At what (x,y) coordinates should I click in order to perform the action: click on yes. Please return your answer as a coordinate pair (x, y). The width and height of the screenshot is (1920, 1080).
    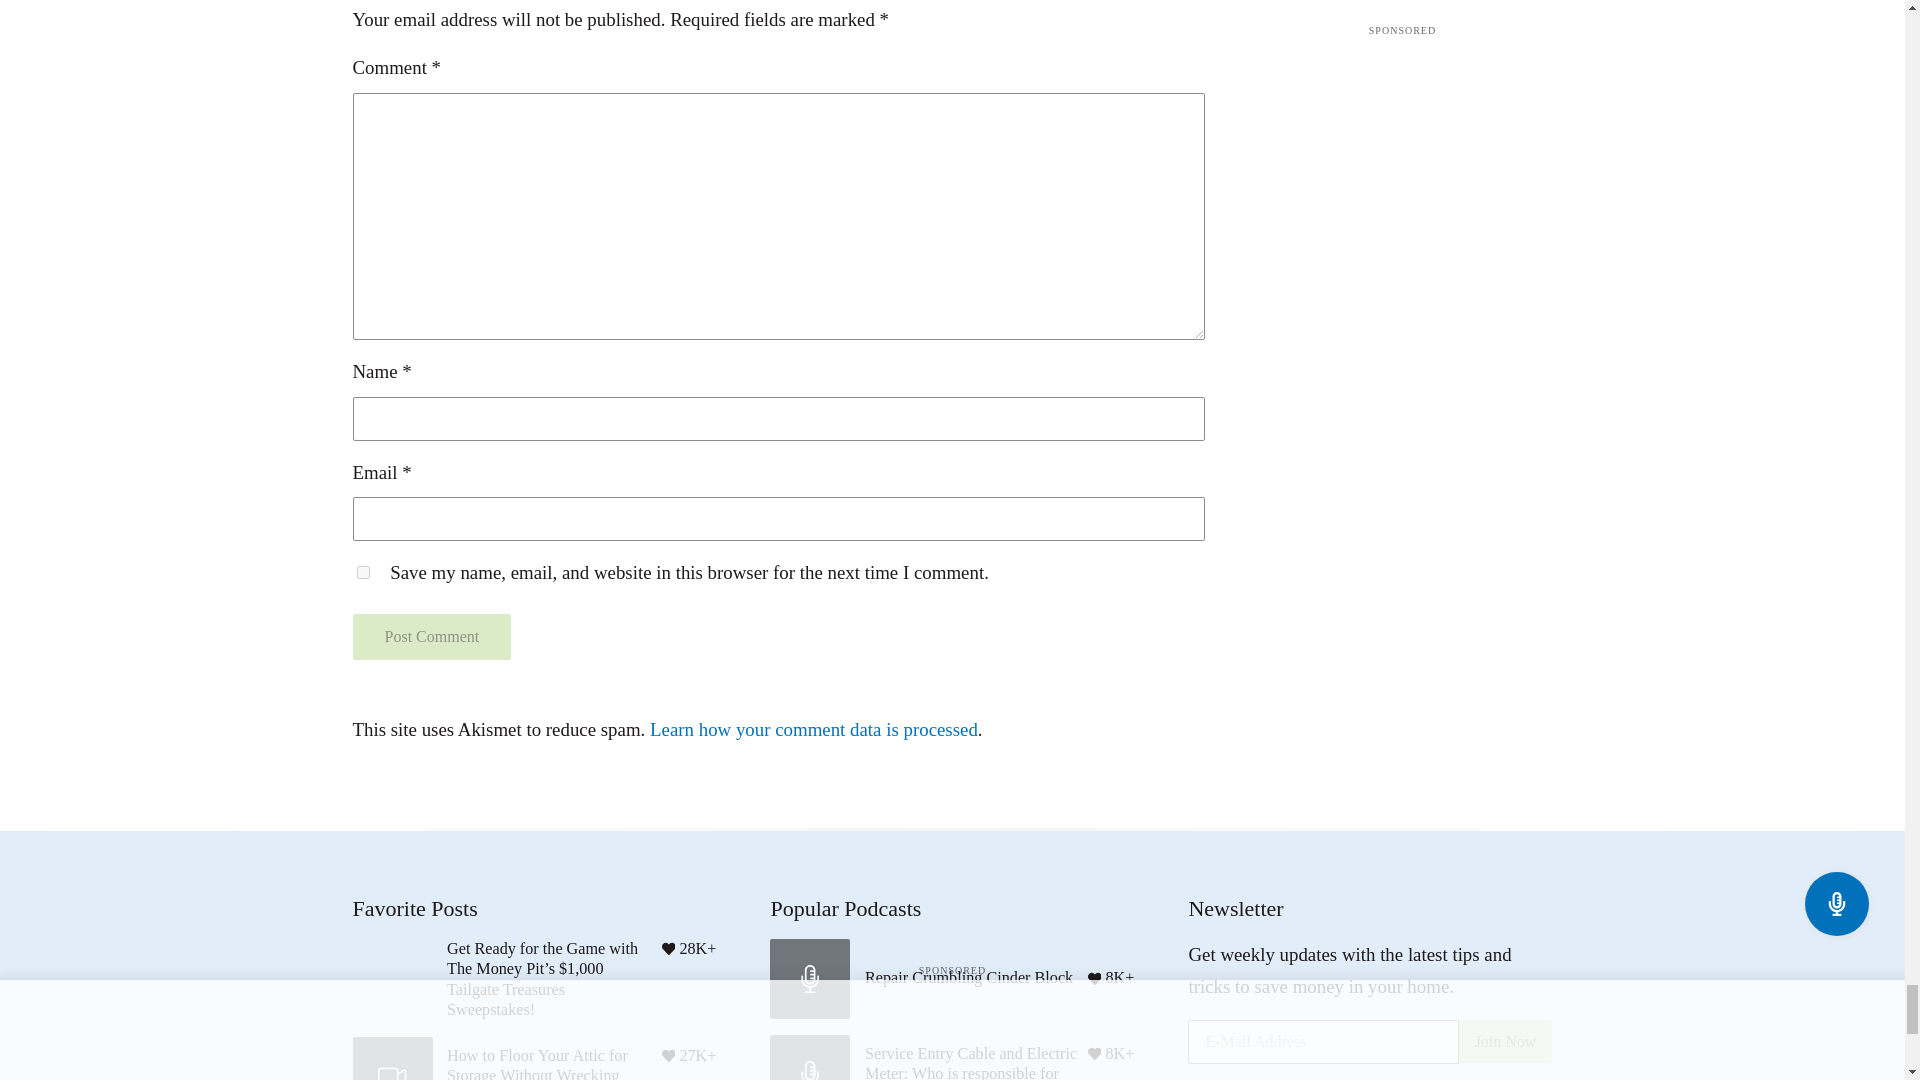
    Looking at the image, I should click on (362, 572).